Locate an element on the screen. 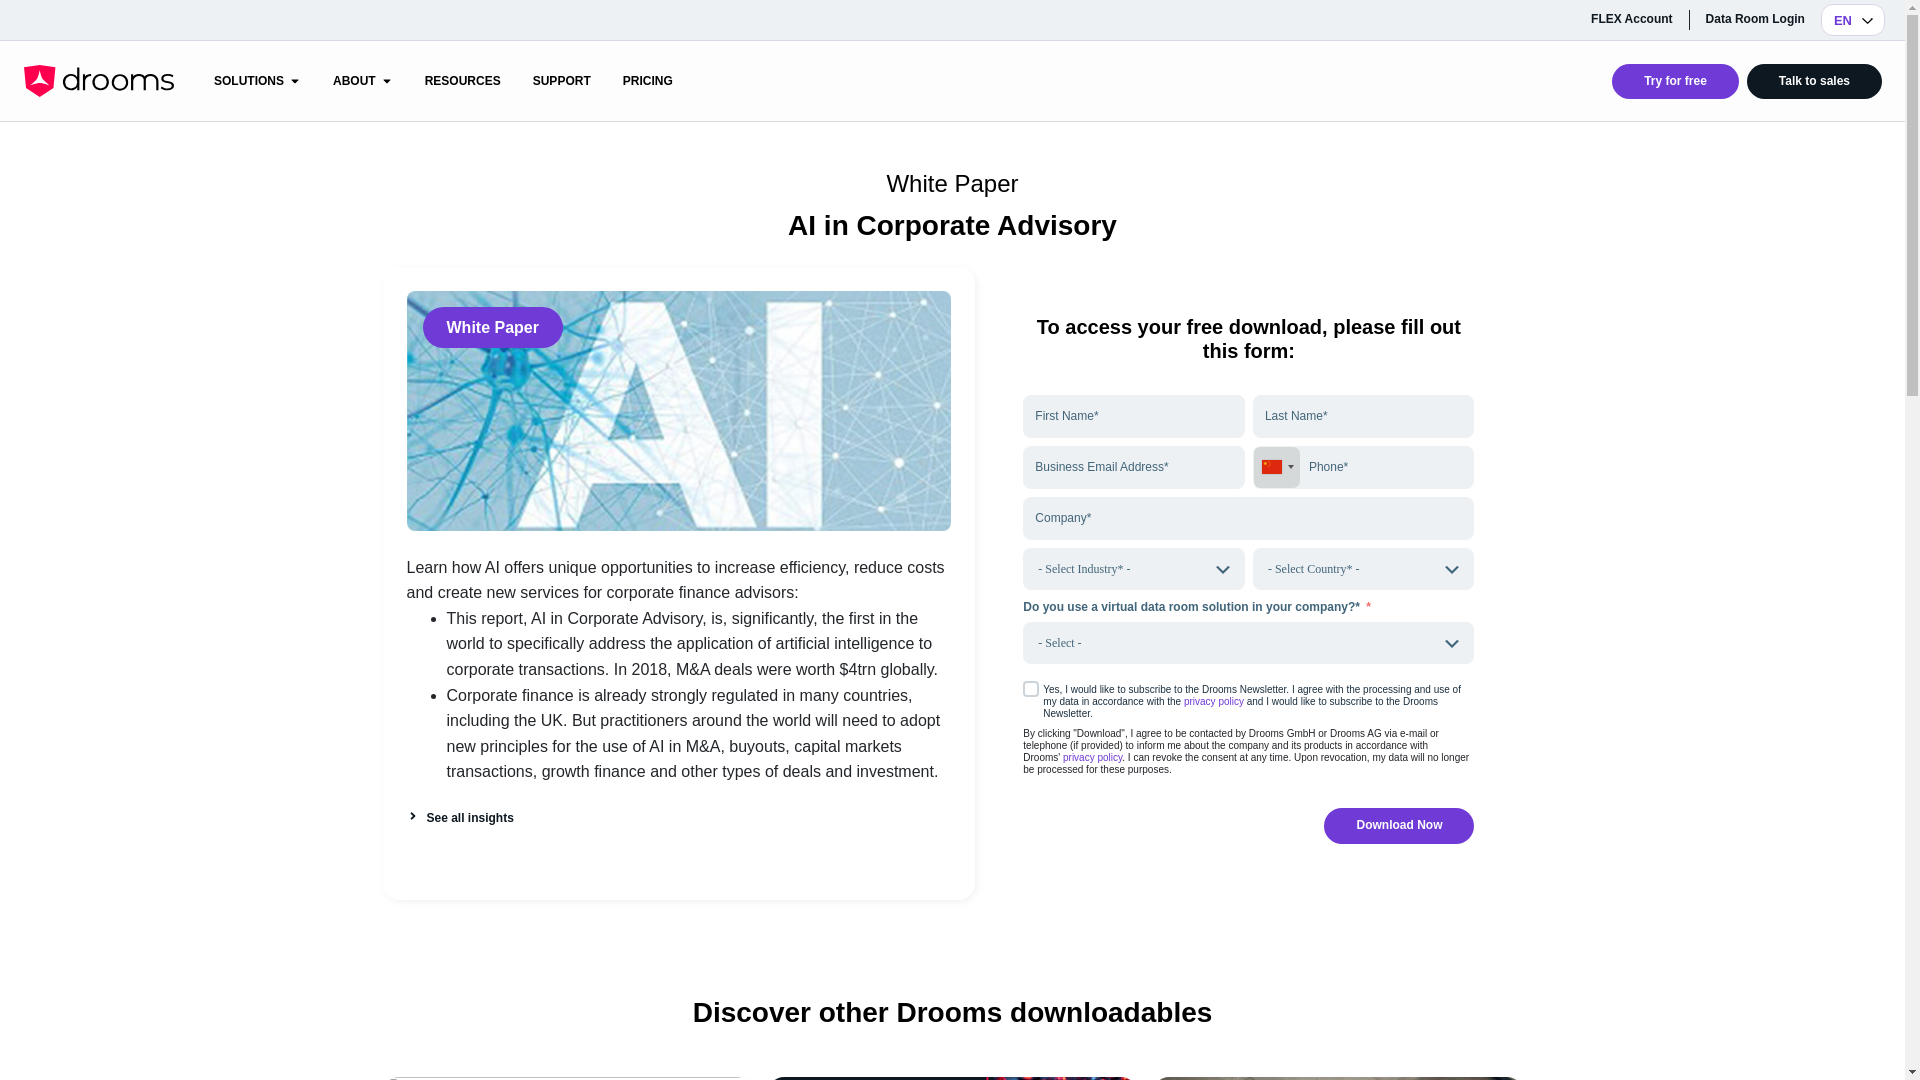 Image resolution: width=1920 pixels, height=1080 pixels. White Paper is located at coordinates (491, 326).